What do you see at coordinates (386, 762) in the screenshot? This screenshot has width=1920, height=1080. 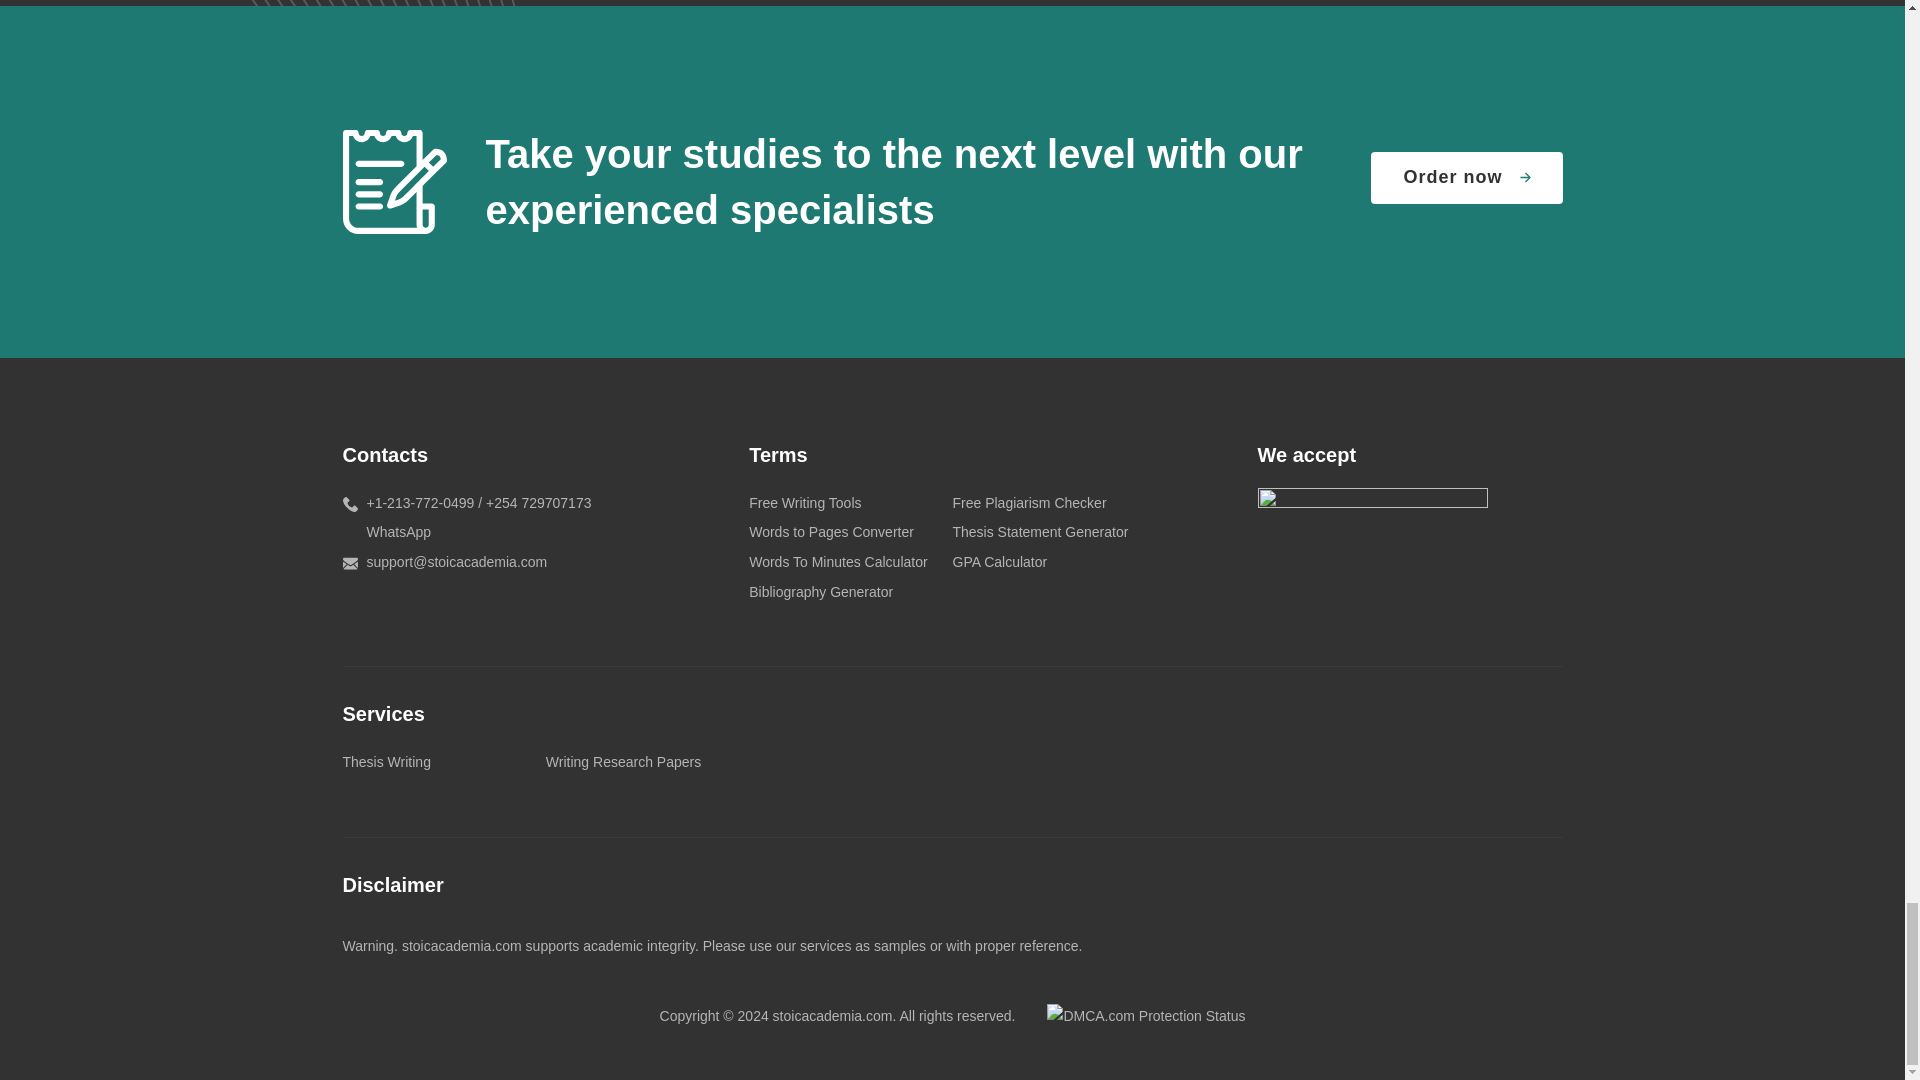 I see `Thesis Writing` at bounding box center [386, 762].